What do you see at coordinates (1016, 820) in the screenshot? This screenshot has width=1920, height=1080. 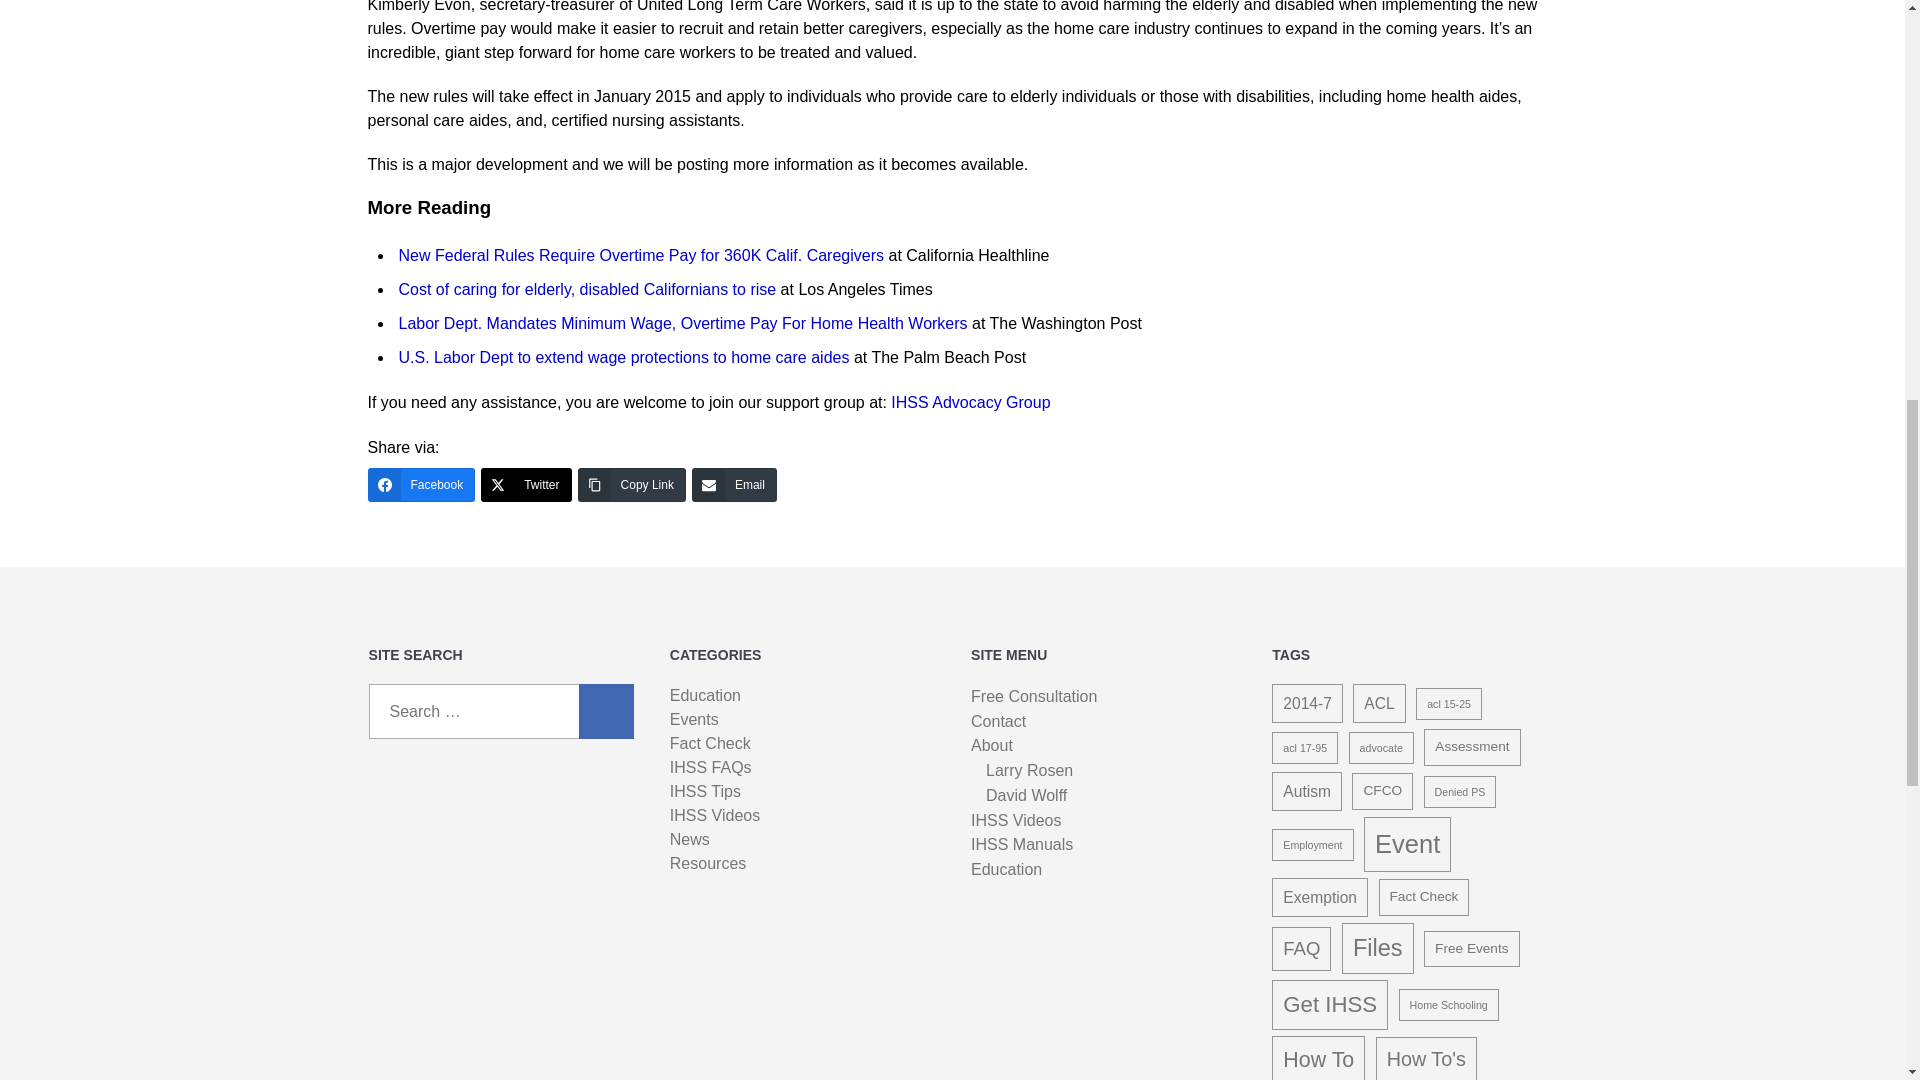 I see `IHSS Videos` at bounding box center [1016, 820].